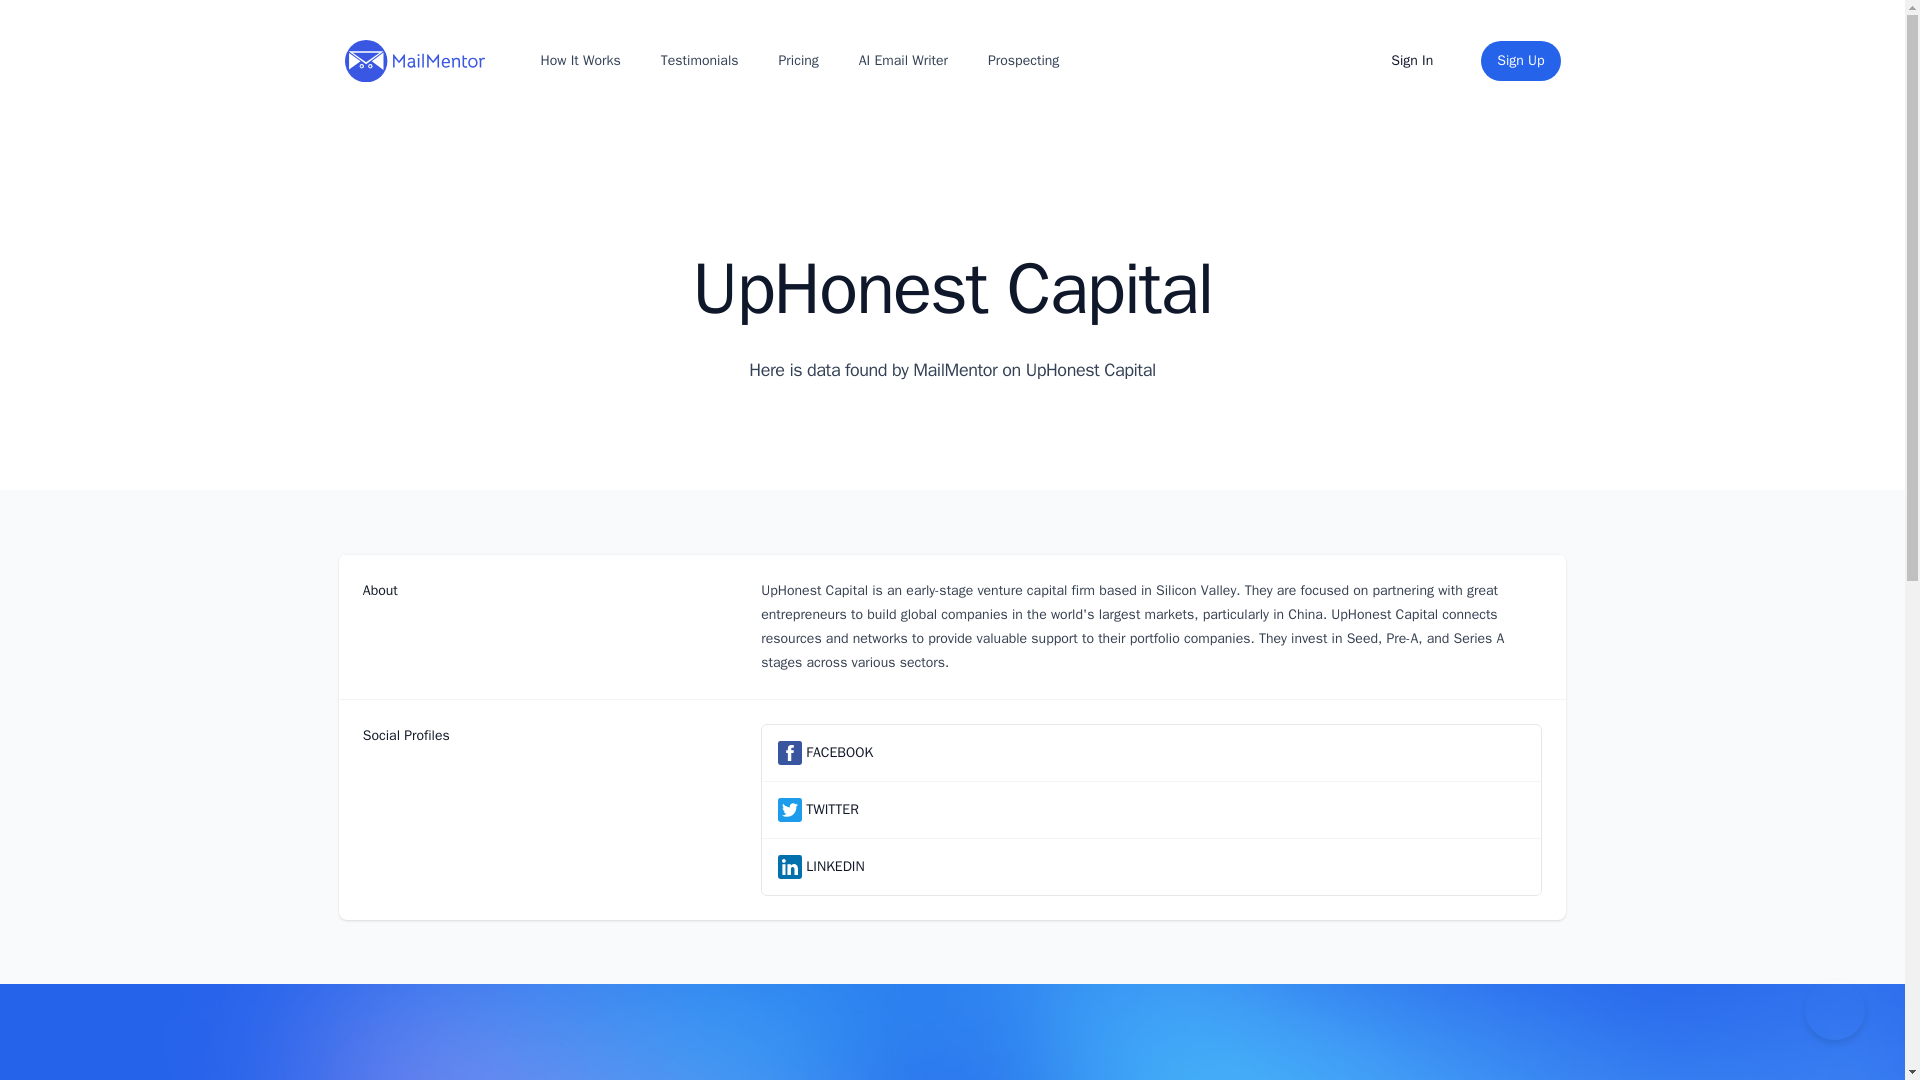  What do you see at coordinates (699, 60) in the screenshot?
I see `Testimonials` at bounding box center [699, 60].